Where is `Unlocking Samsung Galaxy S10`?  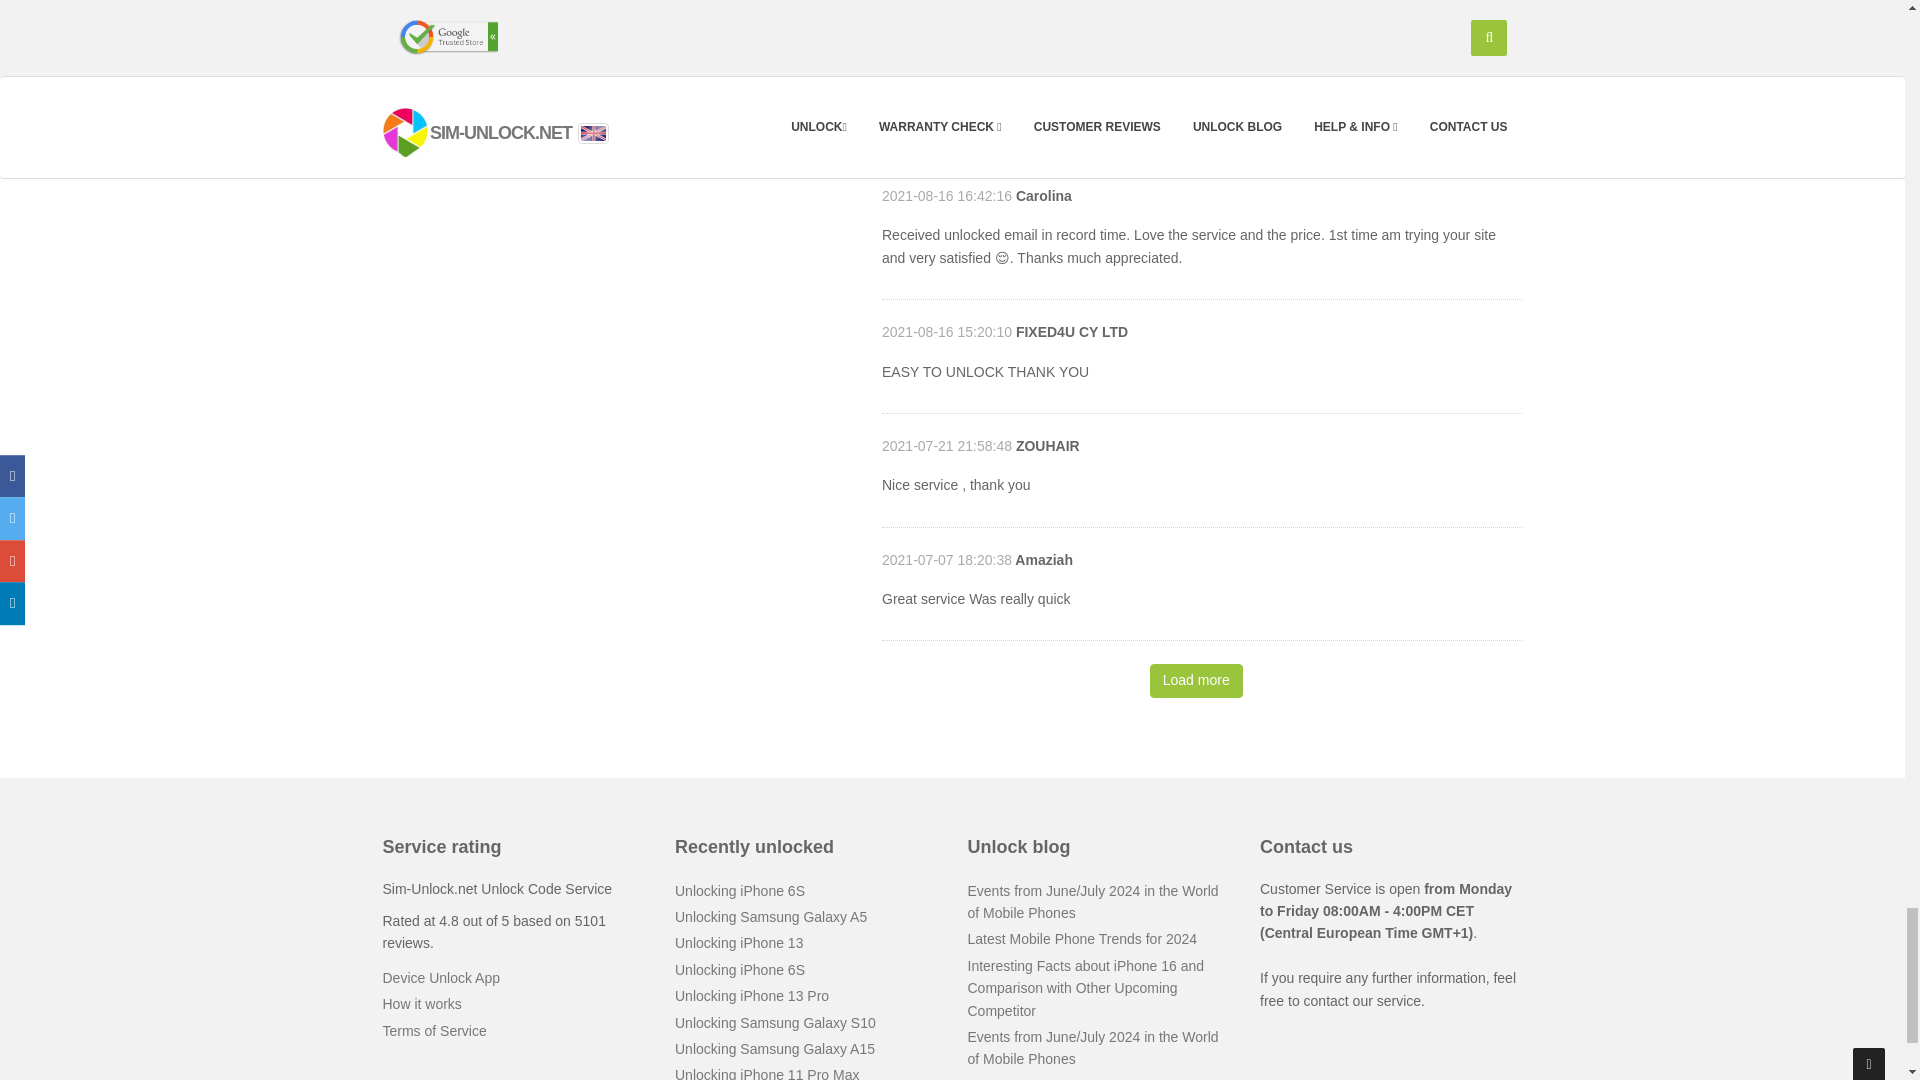
Unlocking Samsung Galaxy S10 is located at coordinates (775, 1023).